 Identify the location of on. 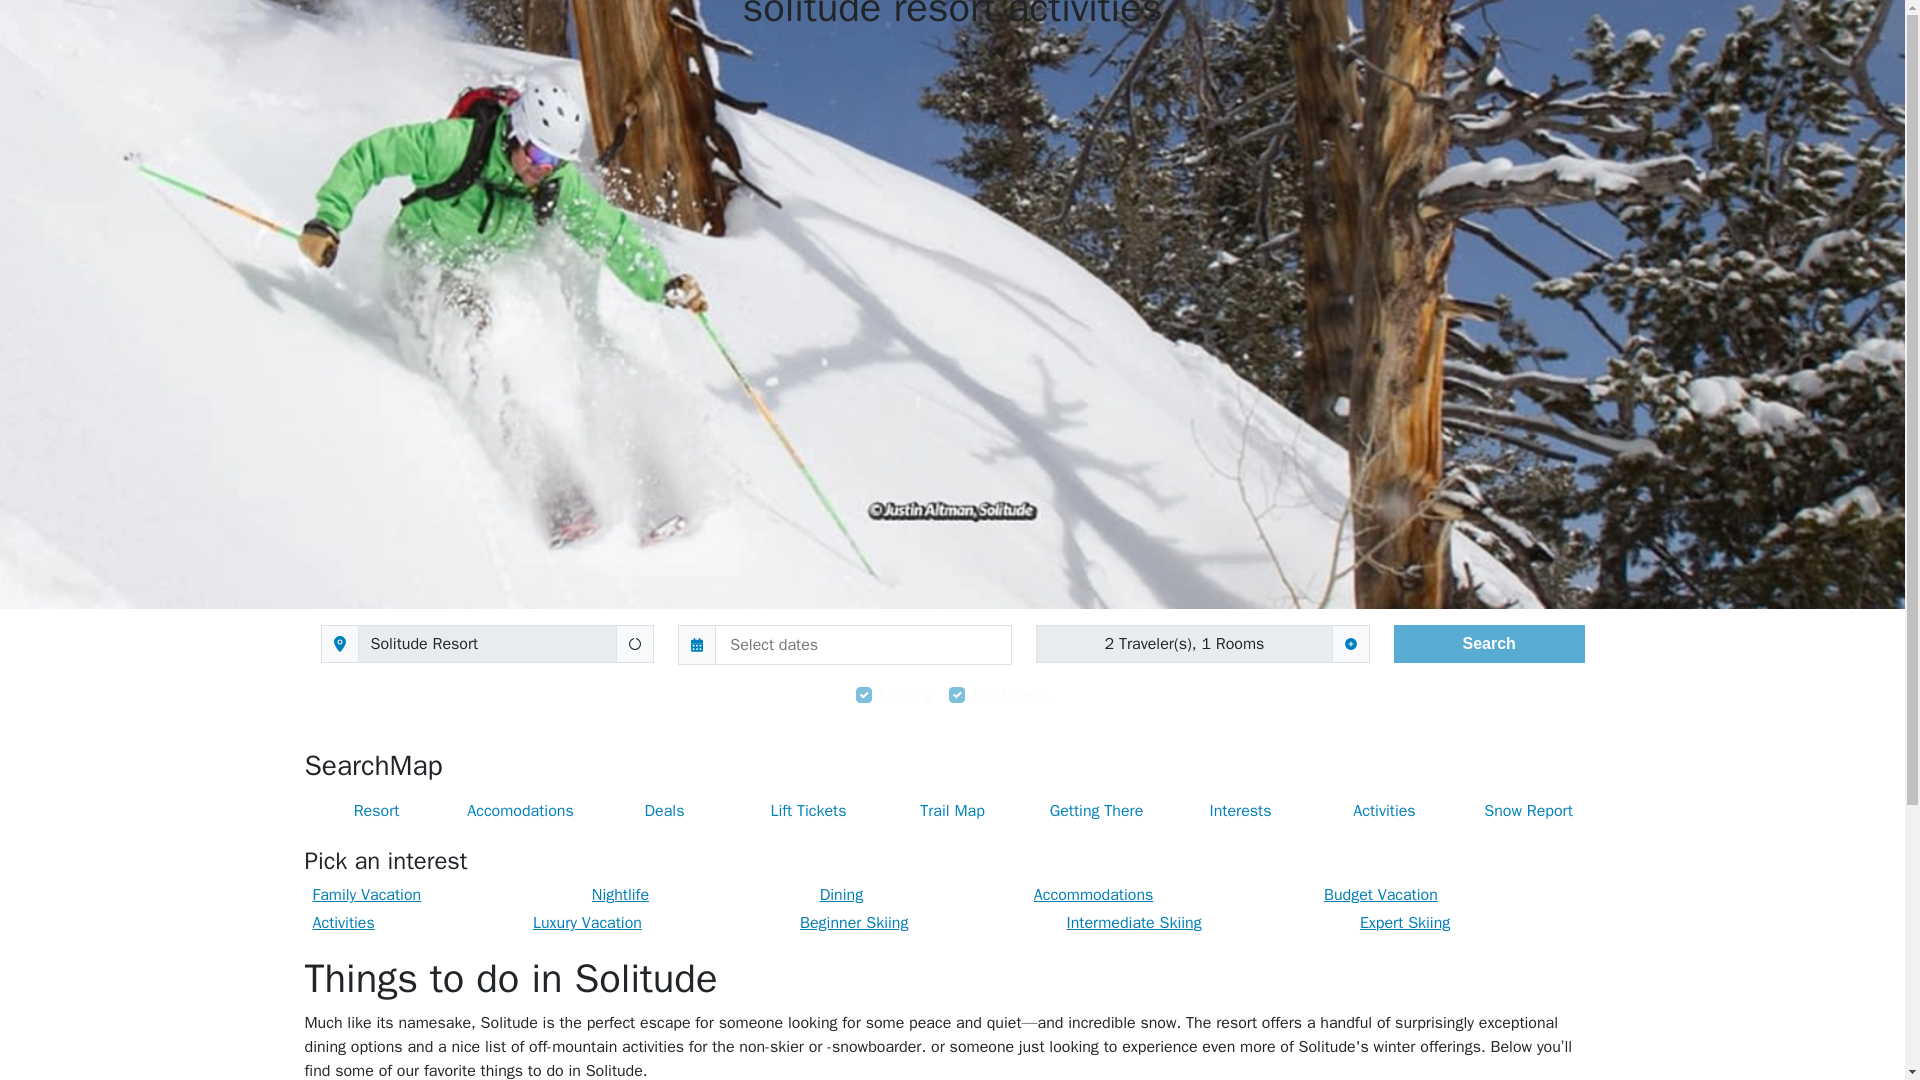
(956, 694).